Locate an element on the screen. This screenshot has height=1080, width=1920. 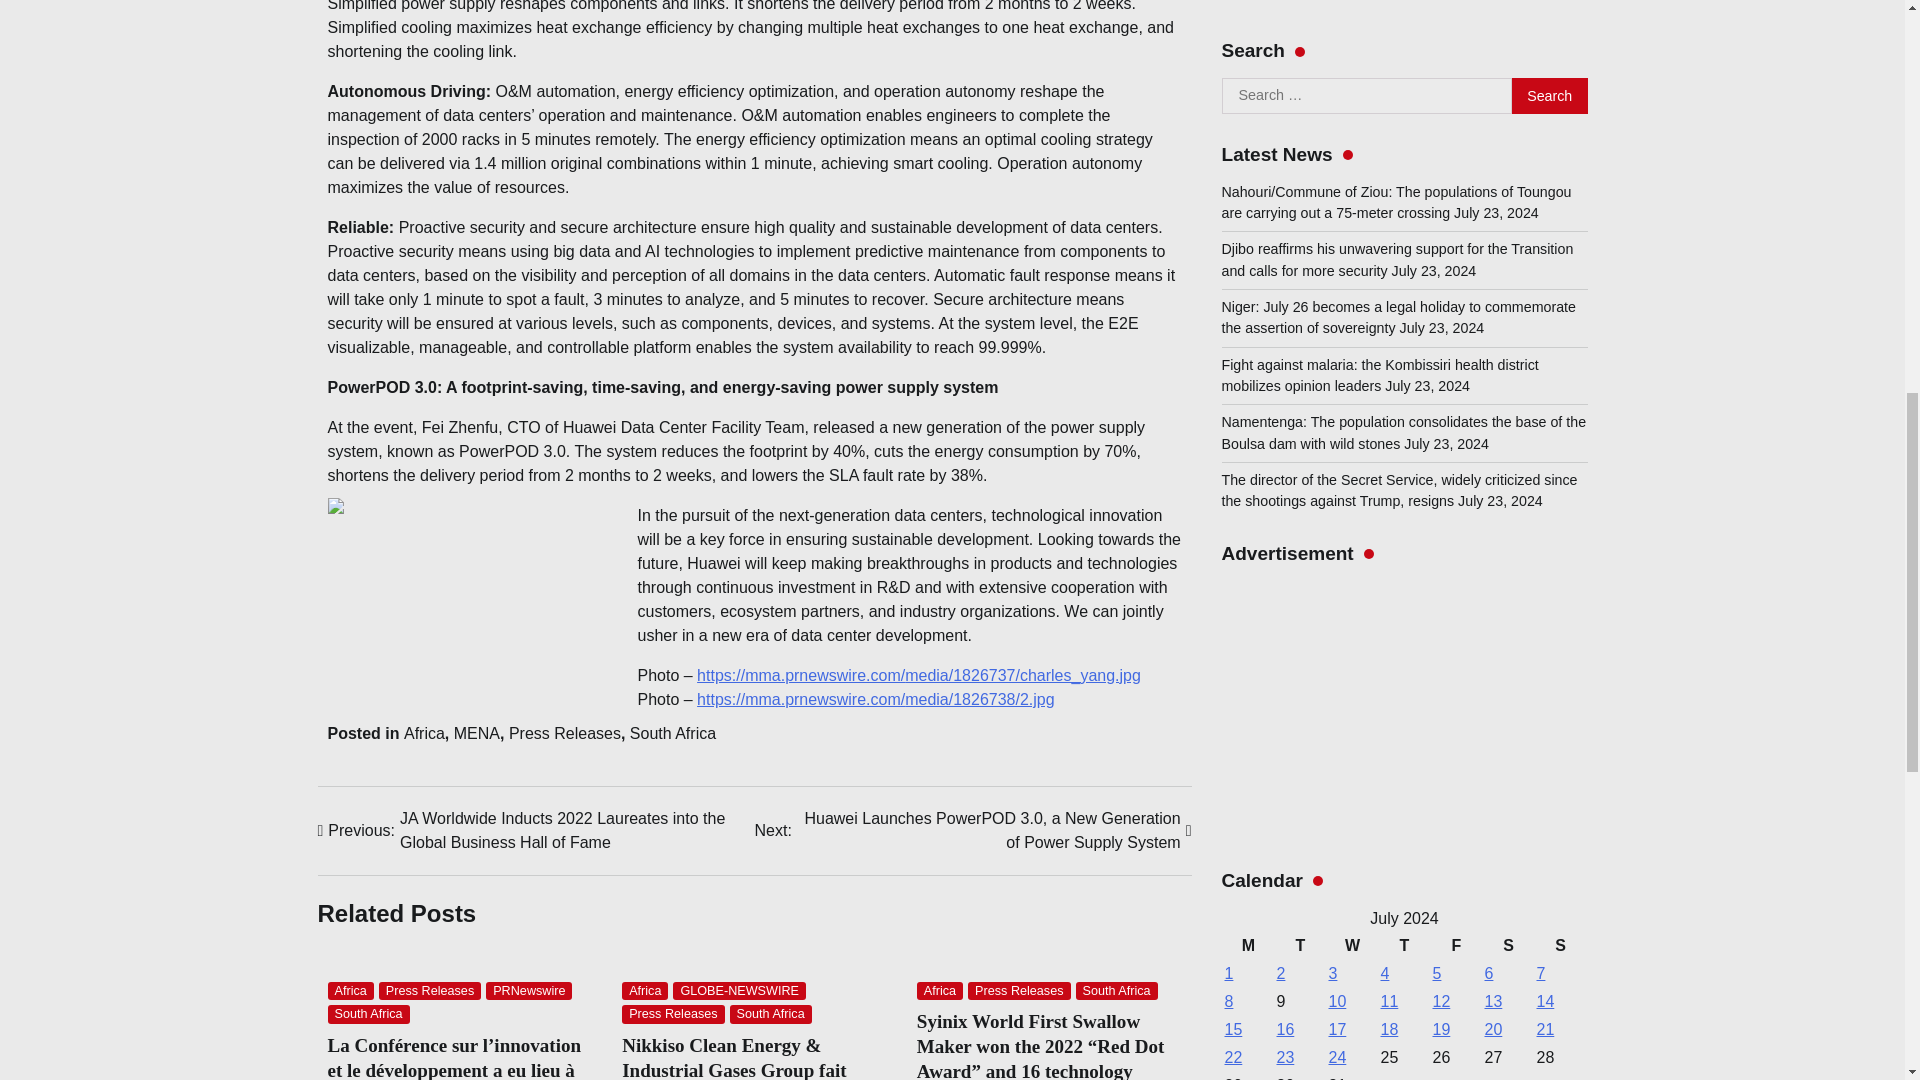
Press Releases is located at coordinates (672, 1014).